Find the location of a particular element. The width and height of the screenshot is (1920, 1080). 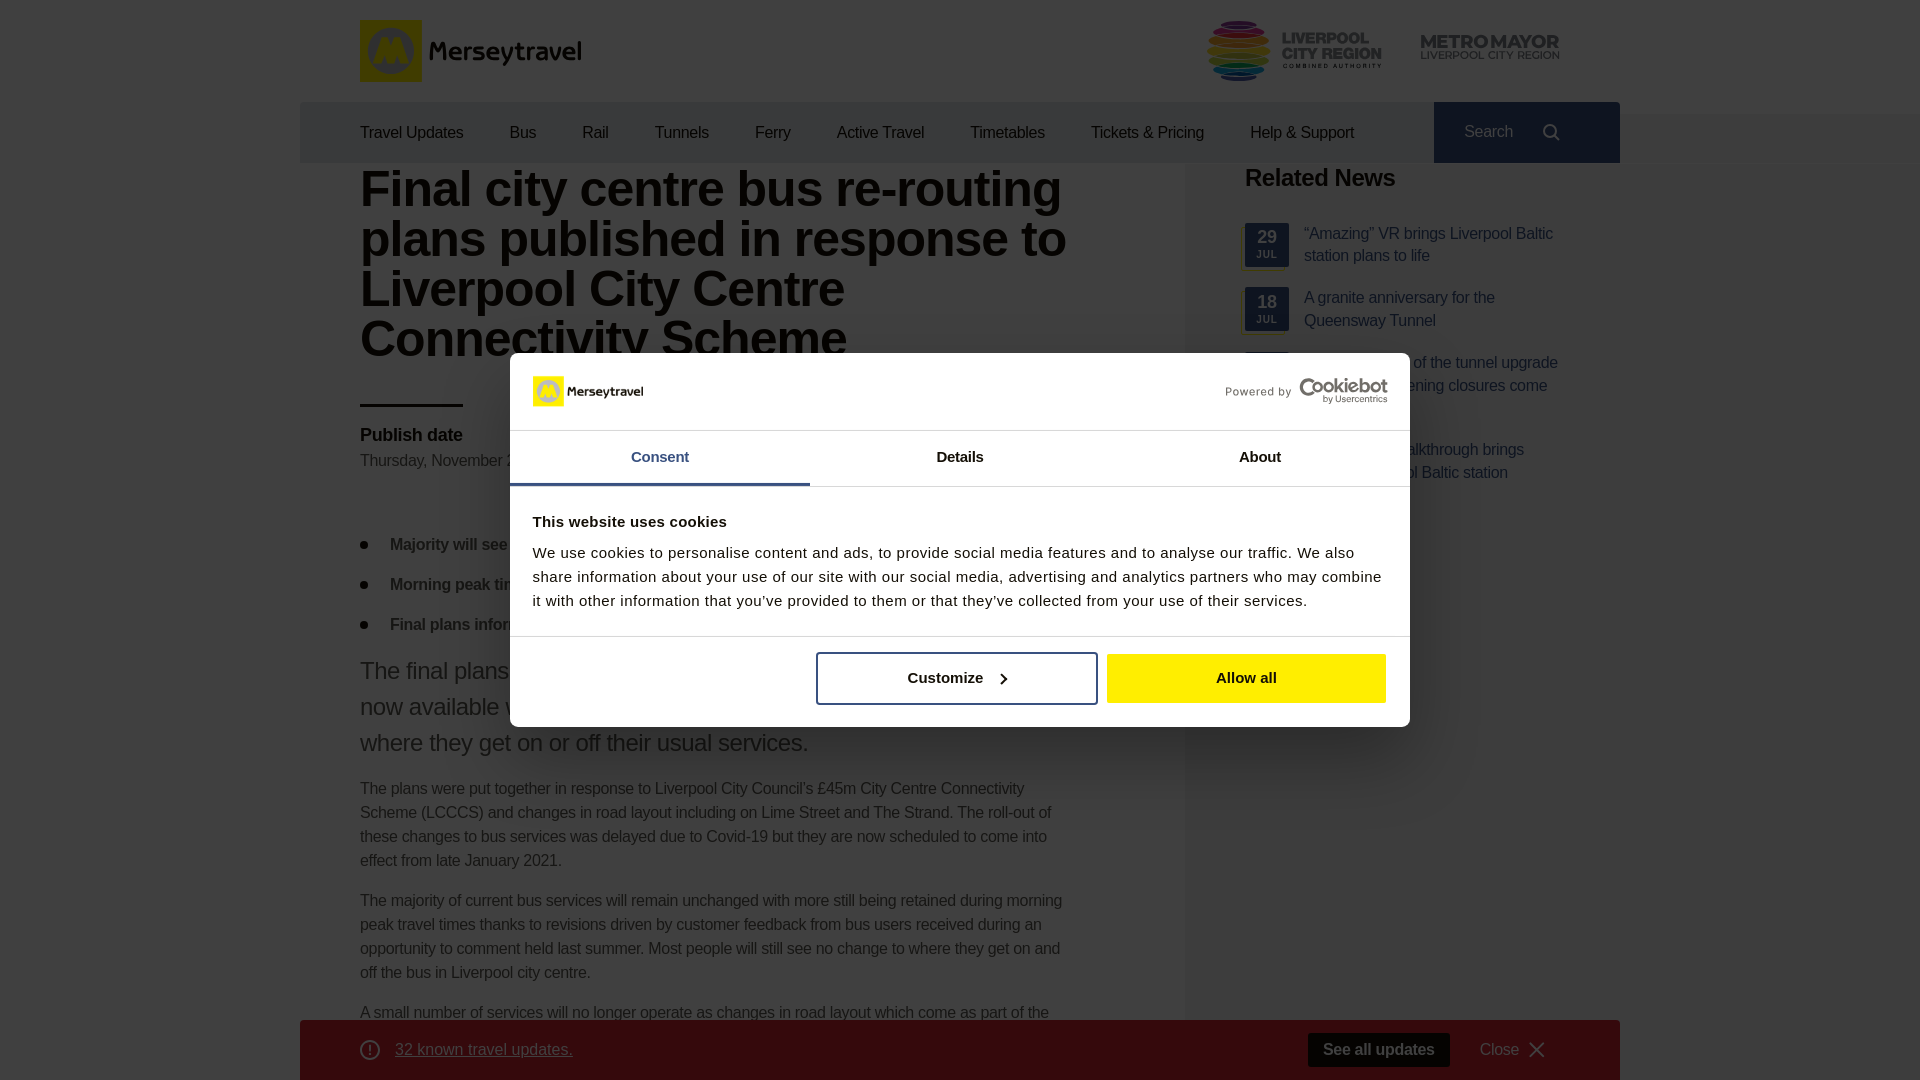

About is located at coordinates (1259, 458).